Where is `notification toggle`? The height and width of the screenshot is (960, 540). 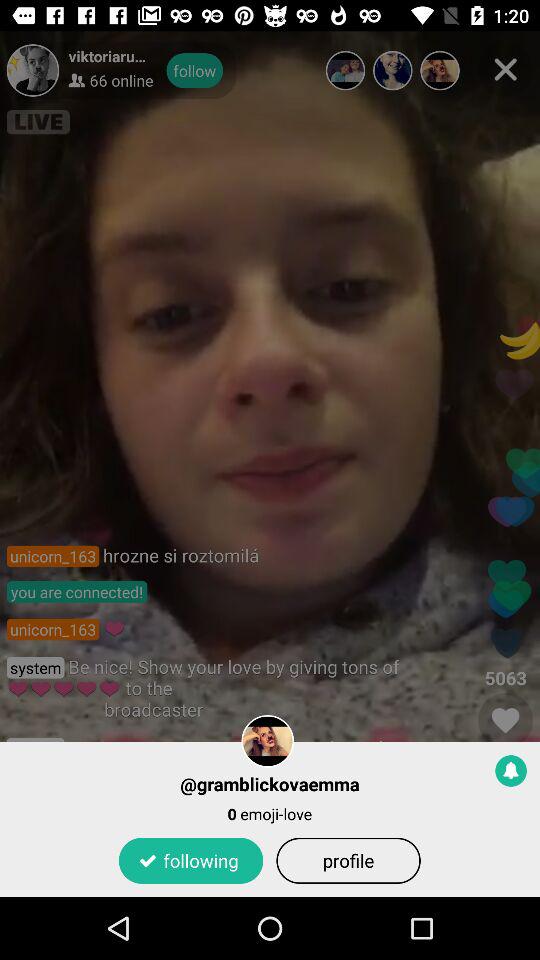 notification toggle is located at coordinates (511, 770).